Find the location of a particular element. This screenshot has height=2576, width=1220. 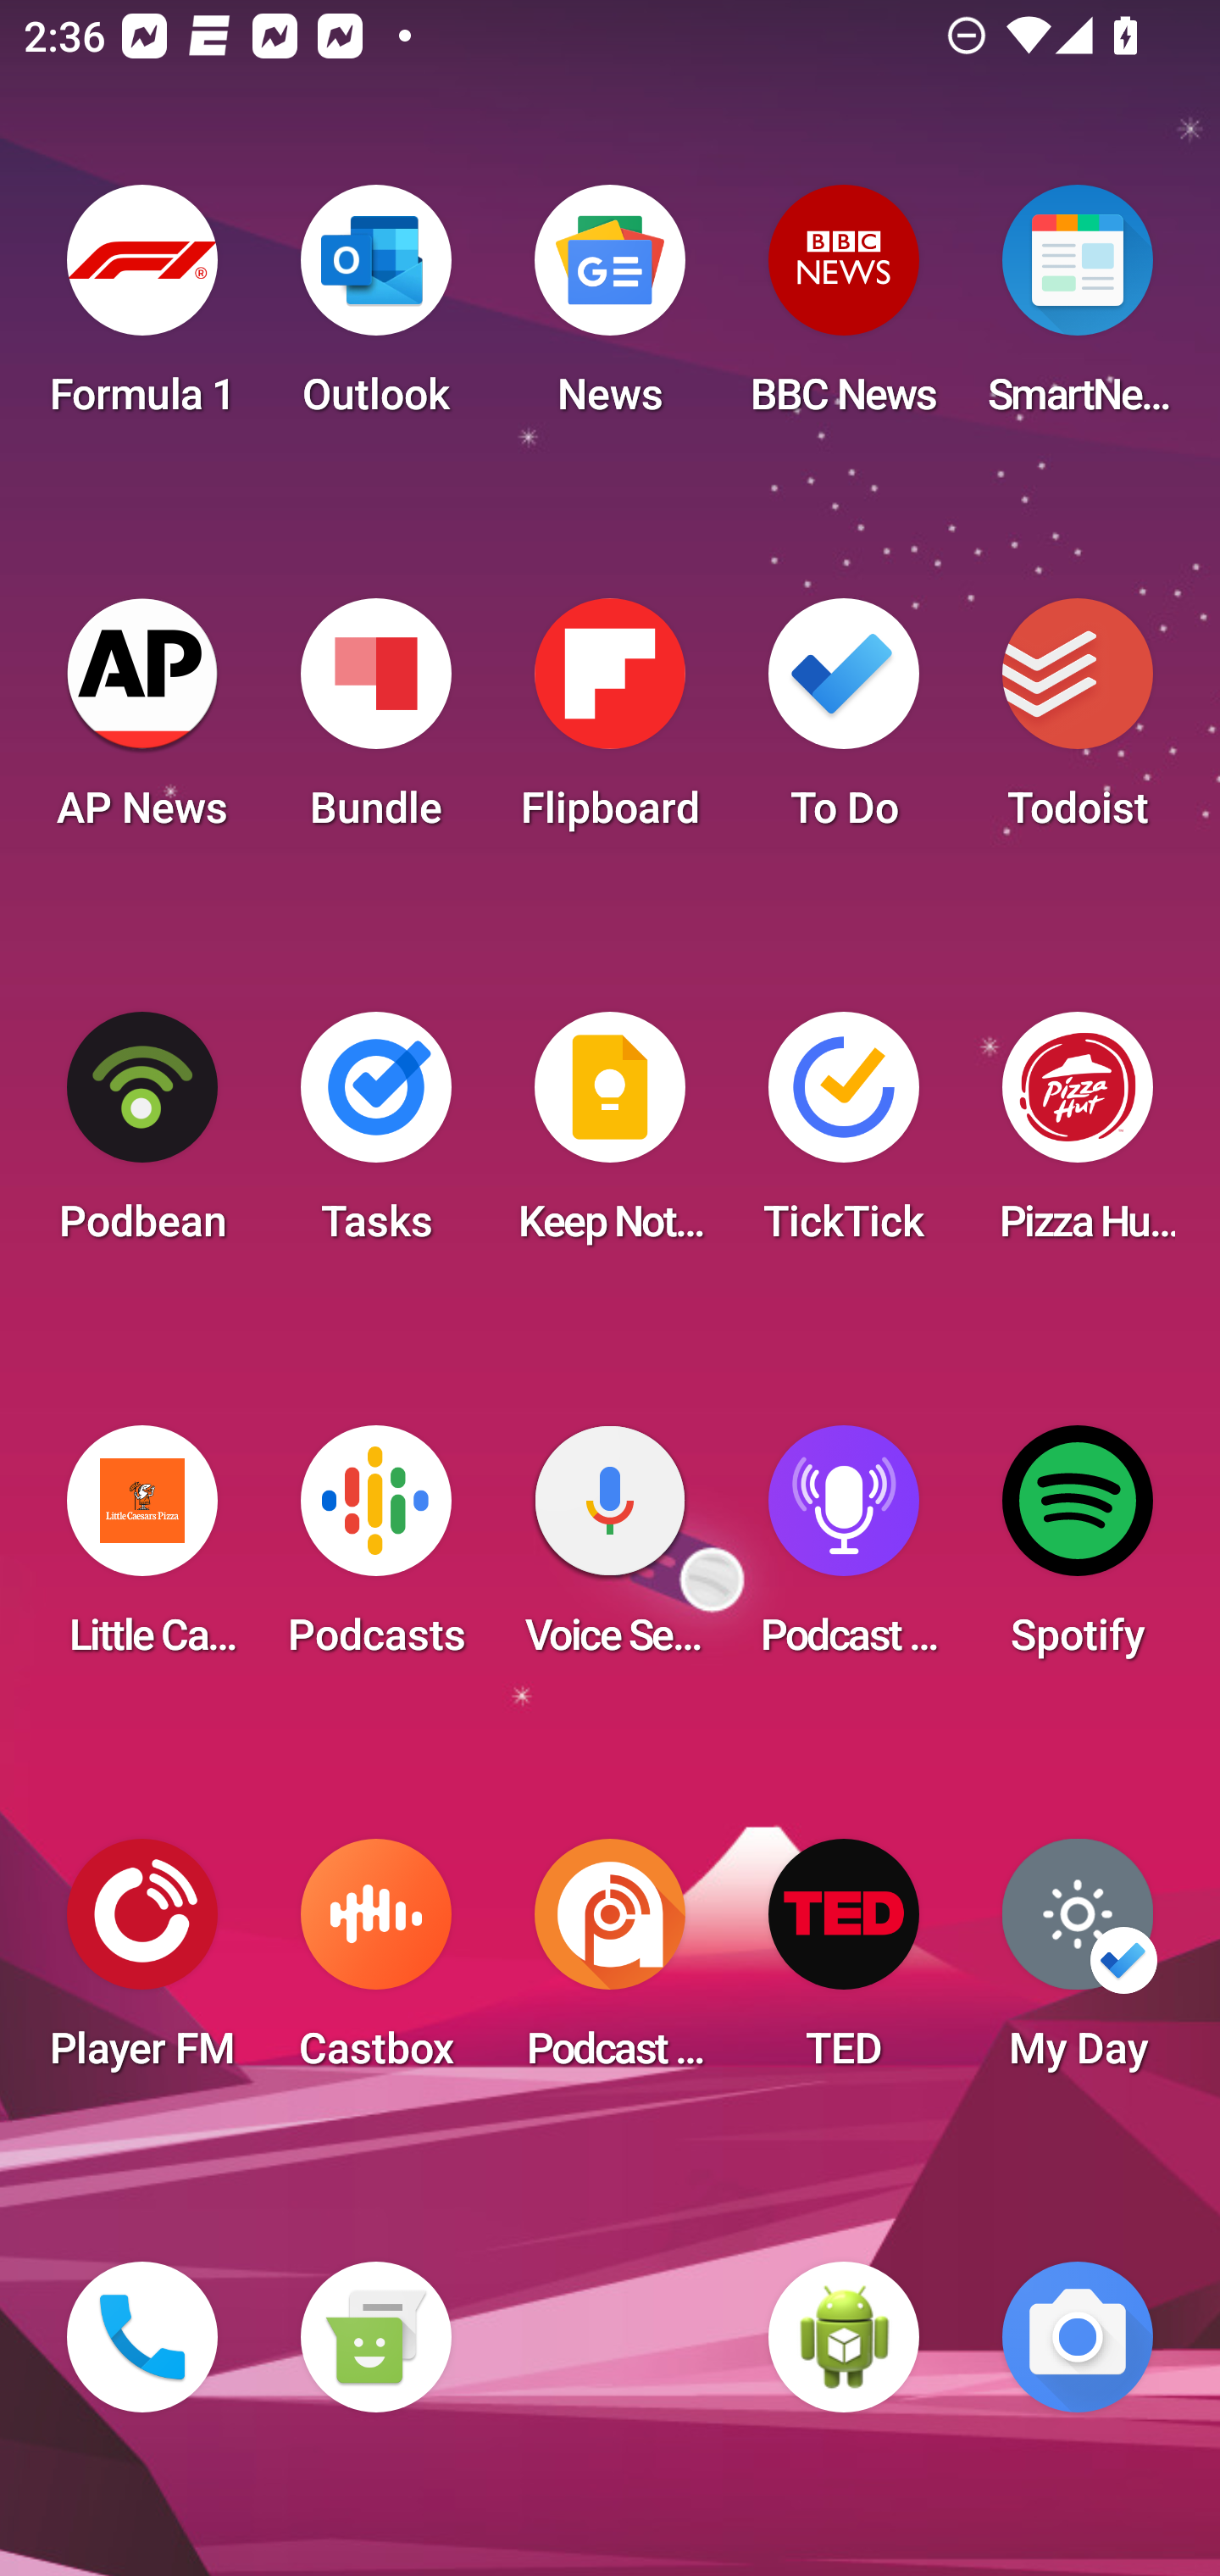

Voice Search is located at coordinates (610, 1551).